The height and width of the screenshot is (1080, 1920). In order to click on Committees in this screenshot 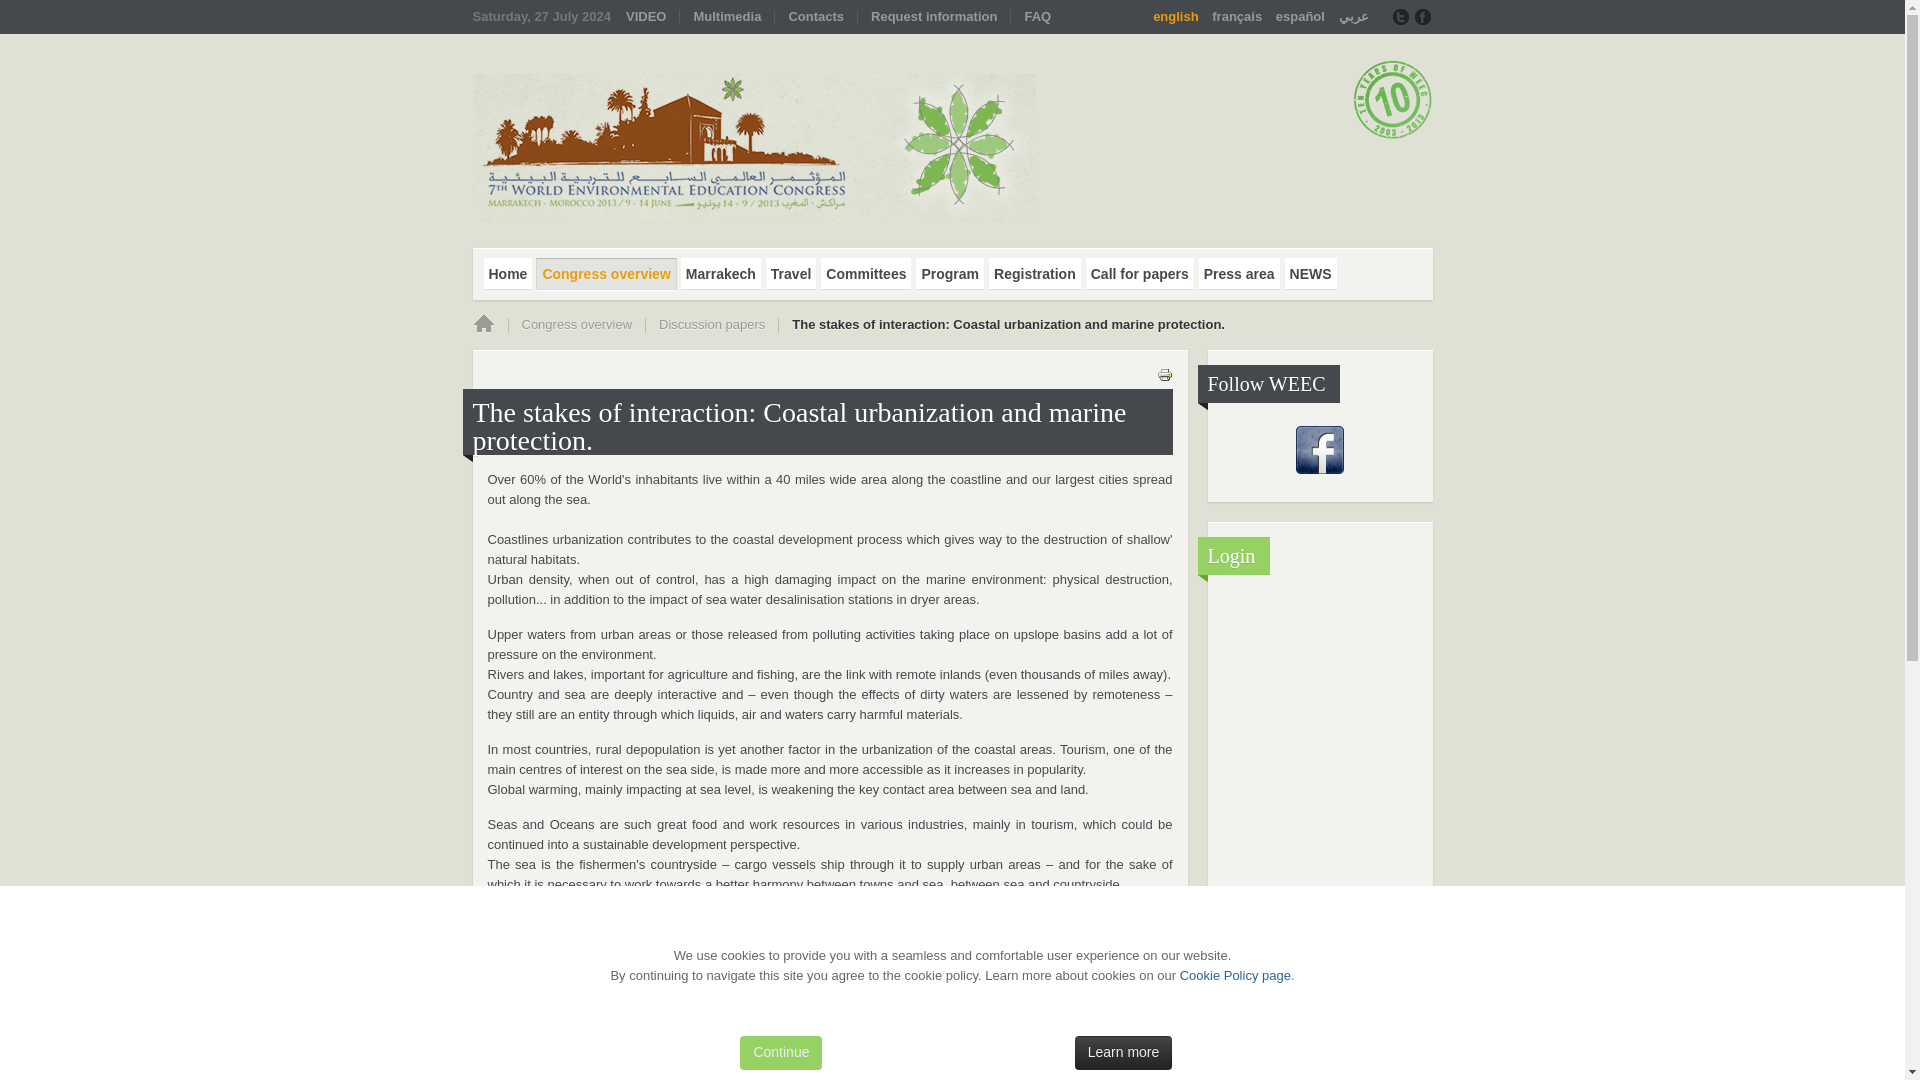, I will do `click(866, 274)`.